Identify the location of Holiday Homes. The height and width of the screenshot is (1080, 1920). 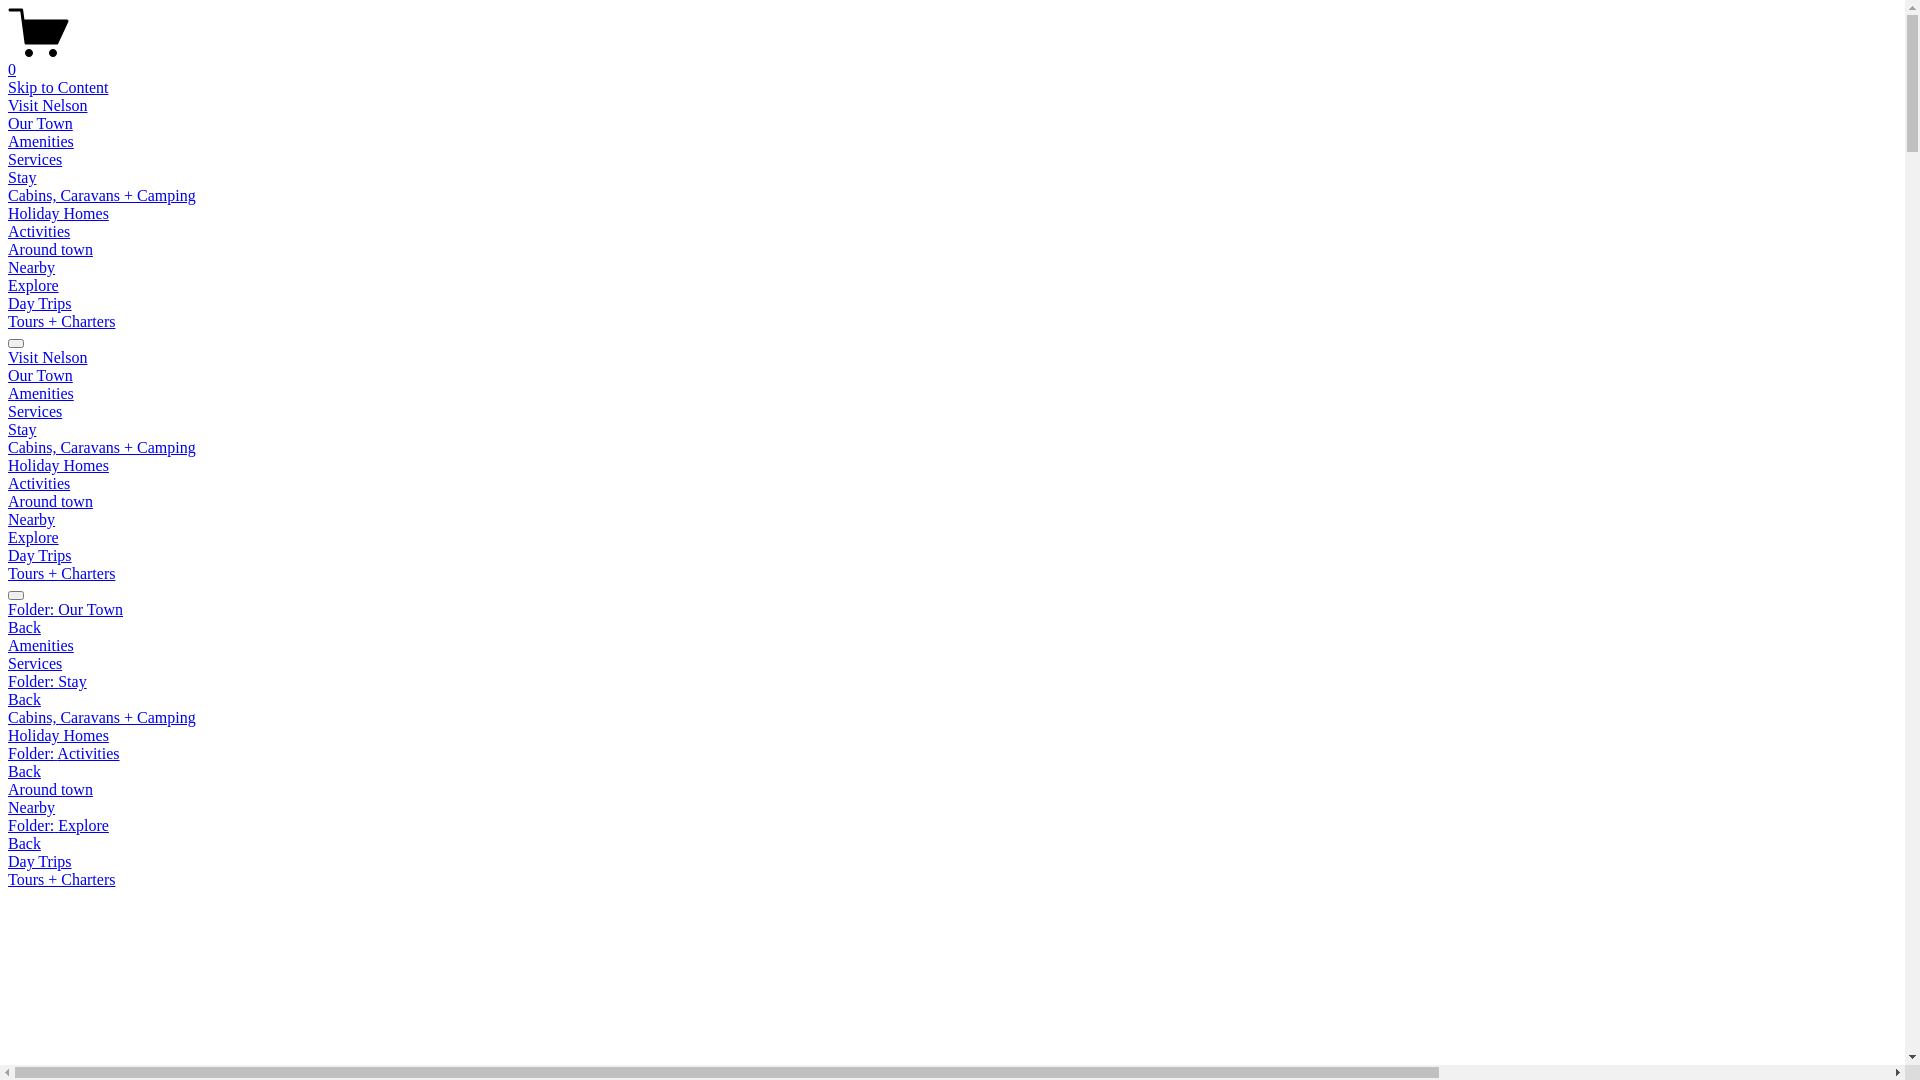
(58, 466).